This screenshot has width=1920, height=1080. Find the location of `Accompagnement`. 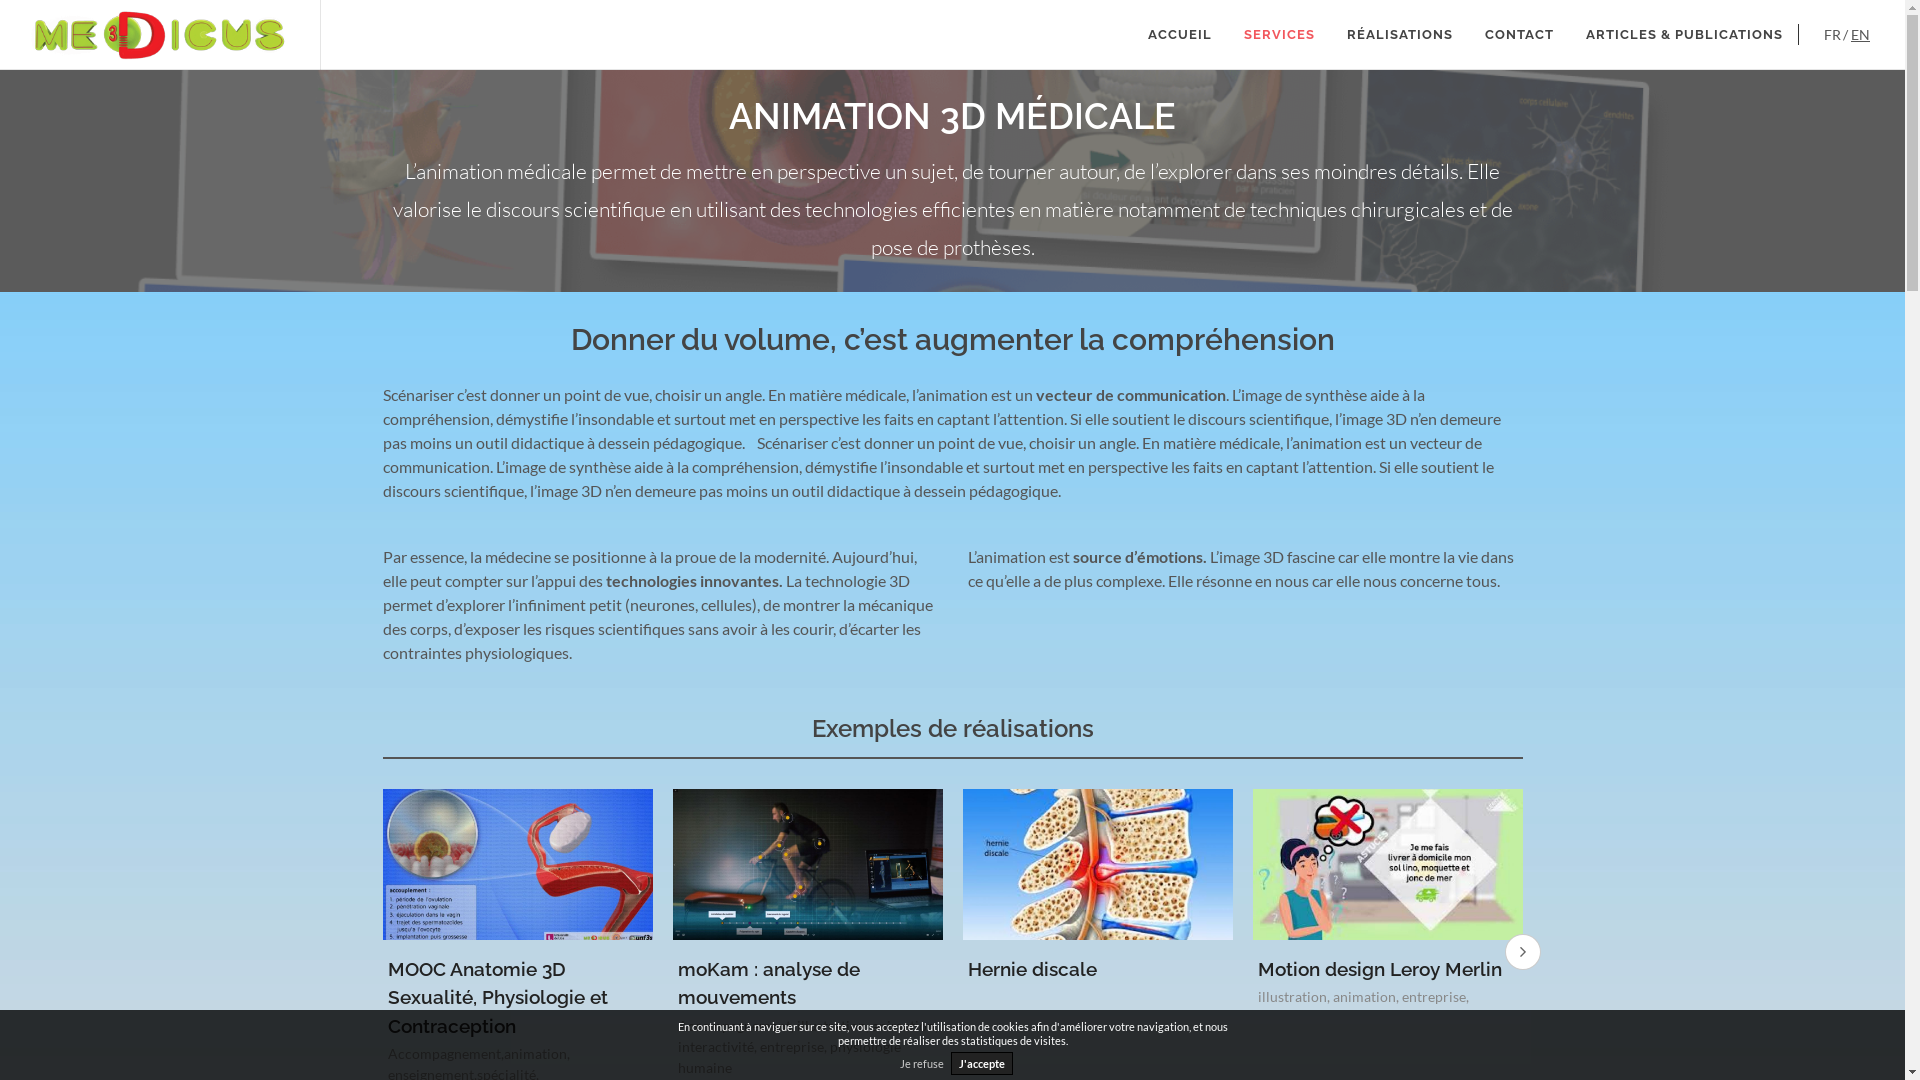

Accompagnement is located at coordinates (734, 1026).